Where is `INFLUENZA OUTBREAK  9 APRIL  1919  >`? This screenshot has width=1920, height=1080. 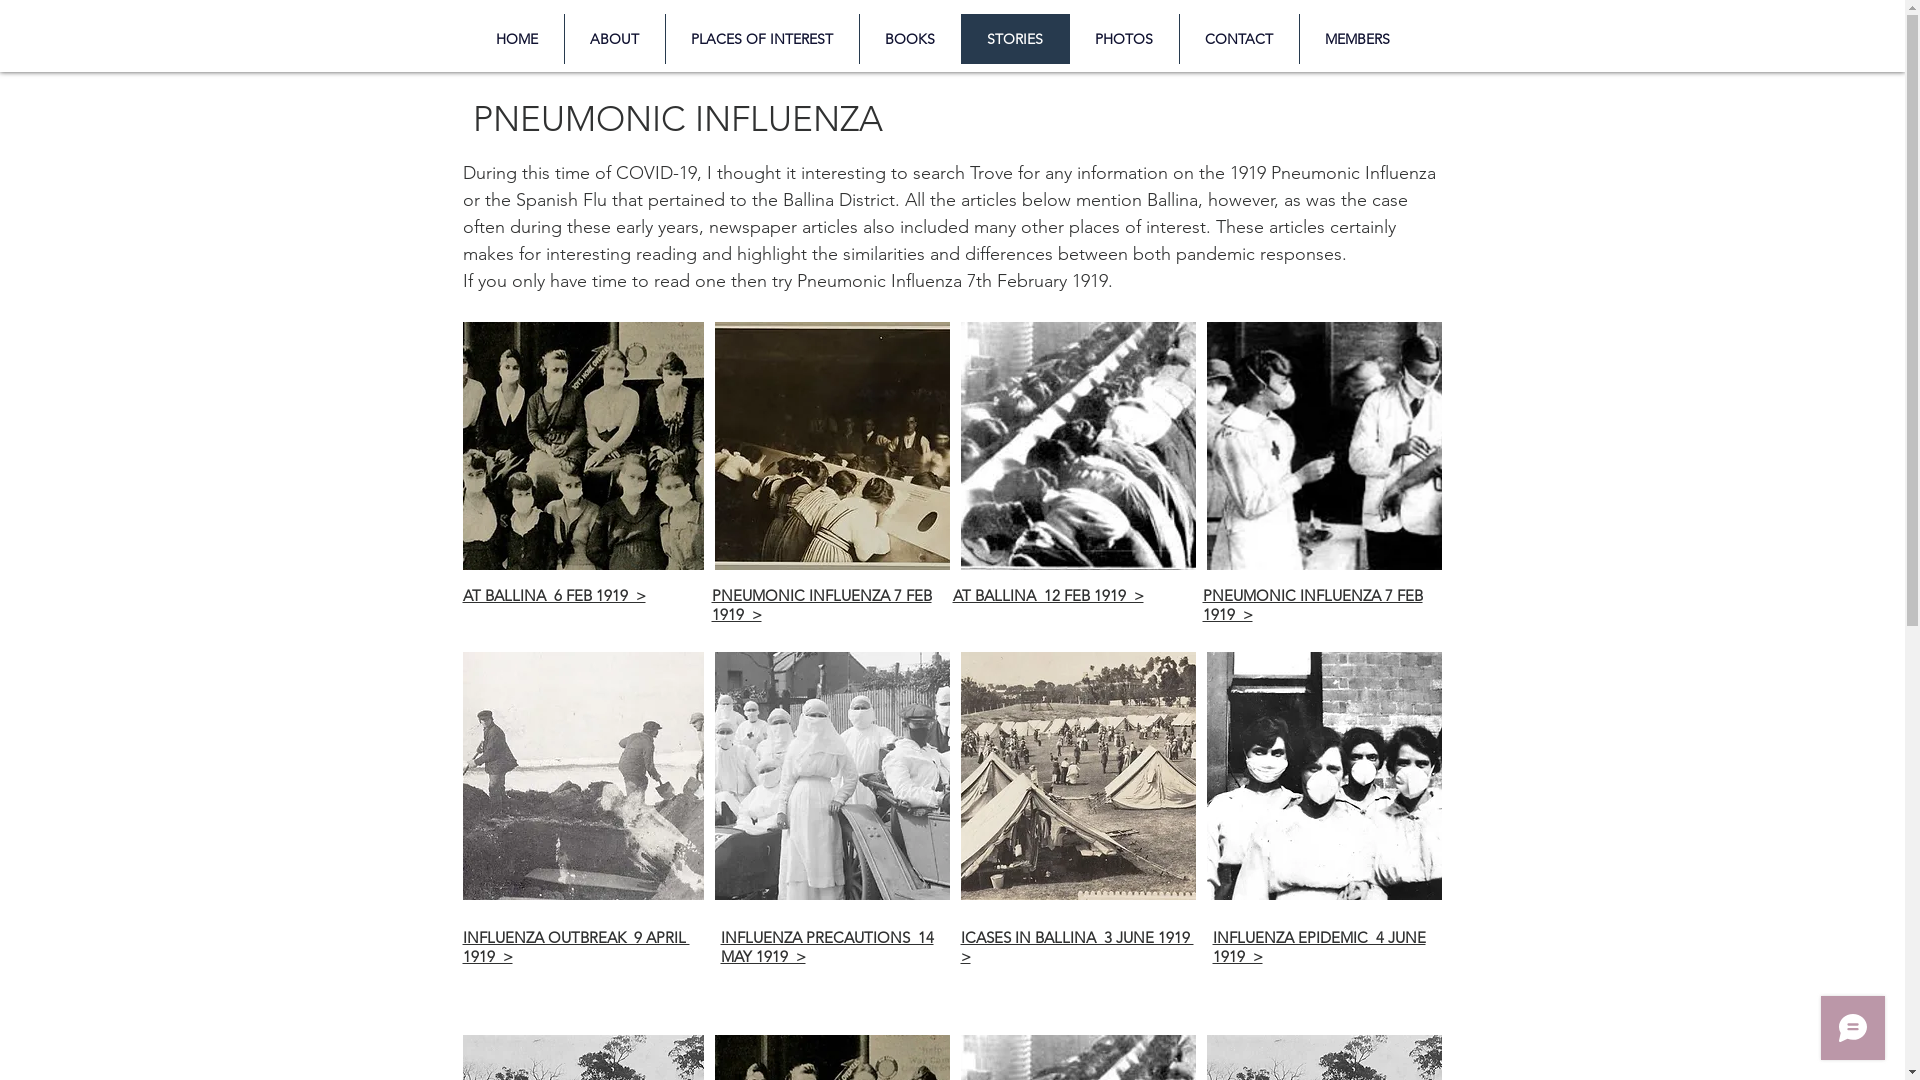 INFLUENZA OUTBREAK  9 APRIL  1919  > is located at coordinates (576, 947).